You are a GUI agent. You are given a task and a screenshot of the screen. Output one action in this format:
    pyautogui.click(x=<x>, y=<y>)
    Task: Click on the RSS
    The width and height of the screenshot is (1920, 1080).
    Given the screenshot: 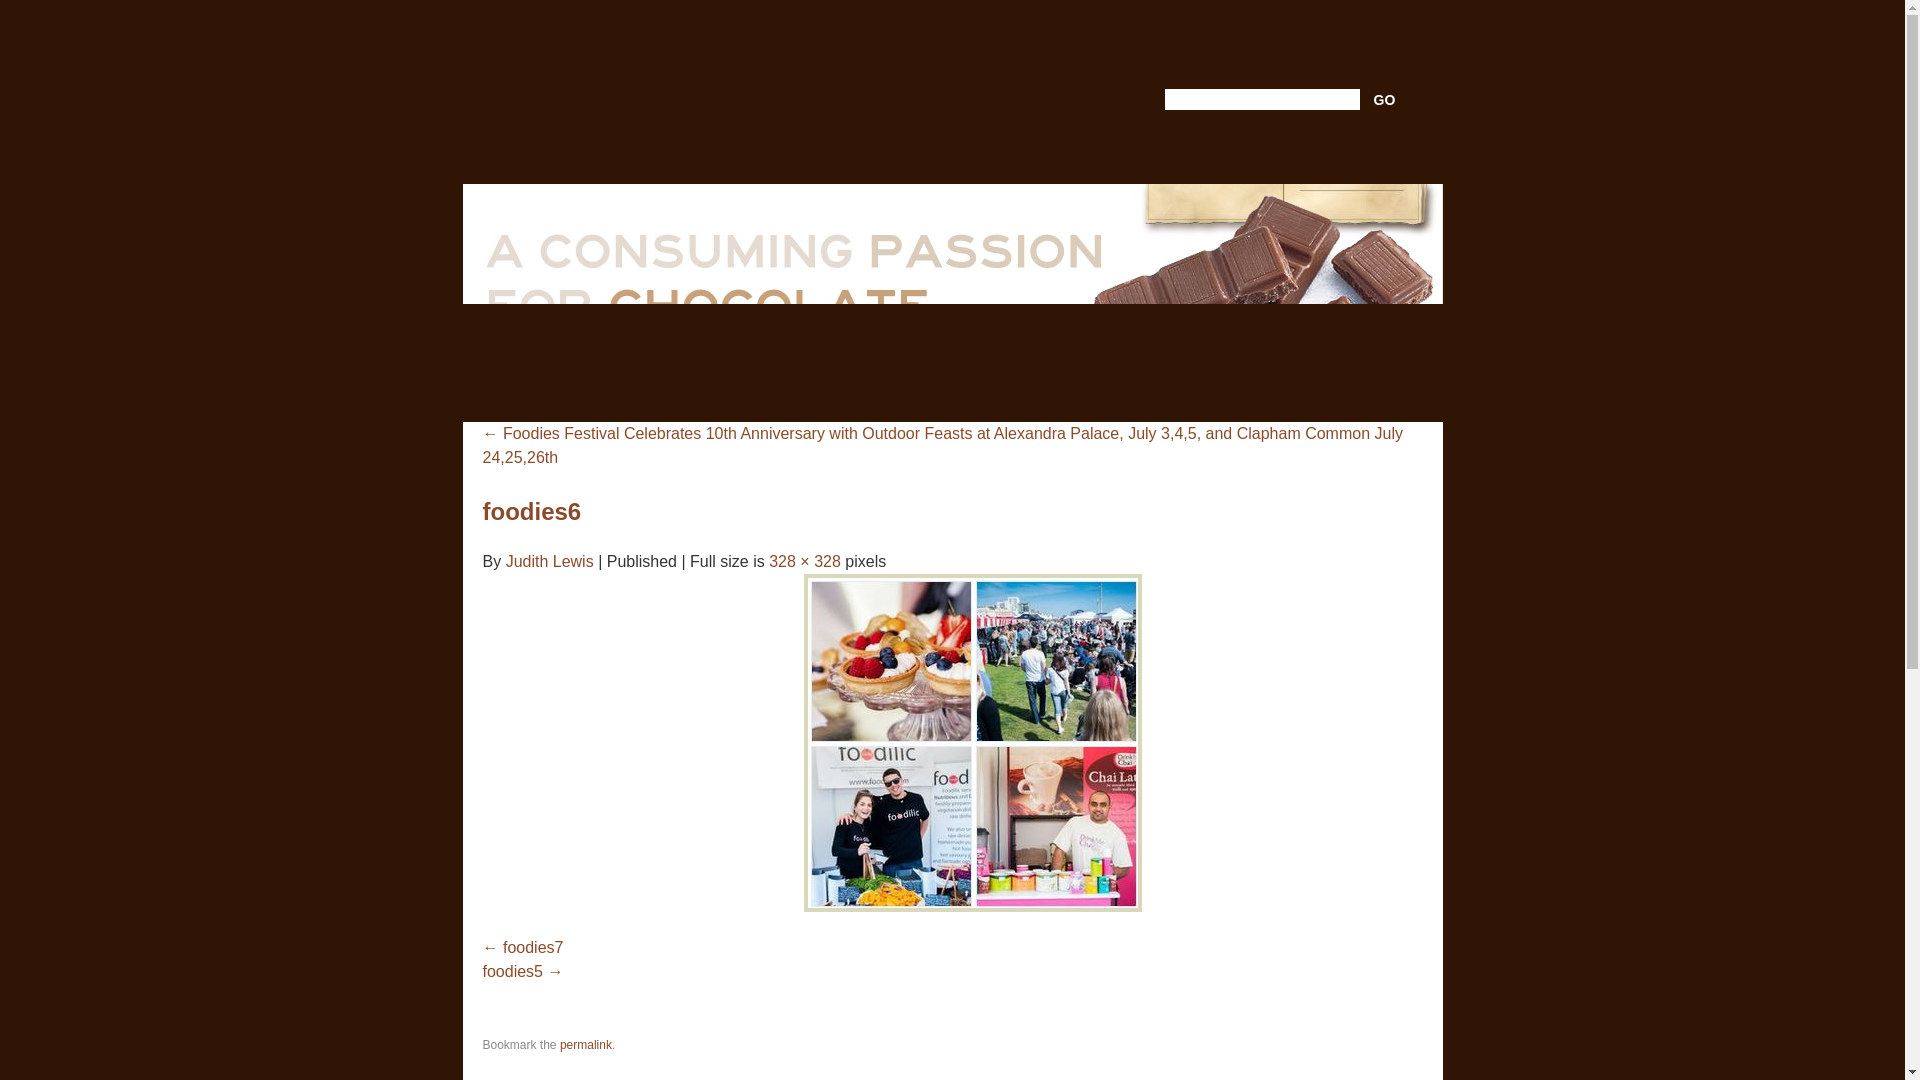 What is the action you would take?
    pyautogui.click(x=1198, y=152)
    